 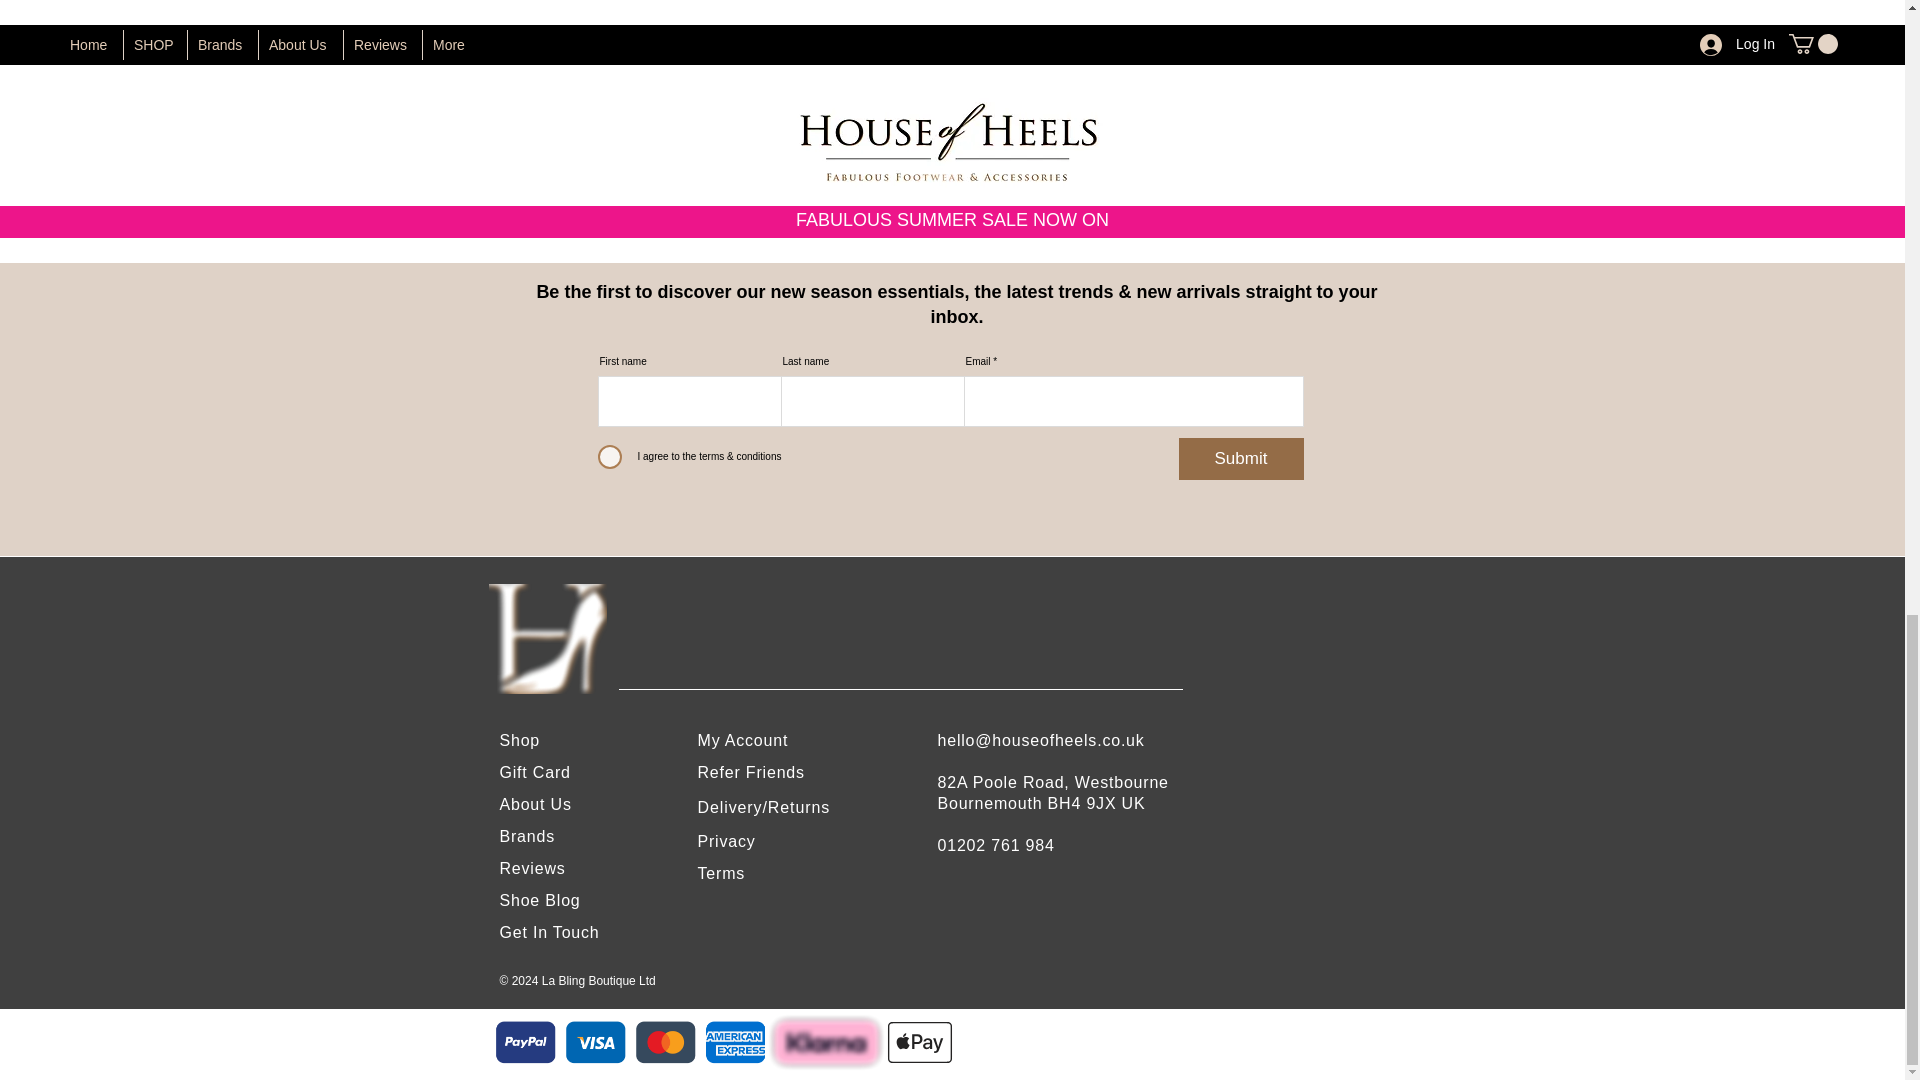 I want to click on Brands, so click(x=528, y=836).